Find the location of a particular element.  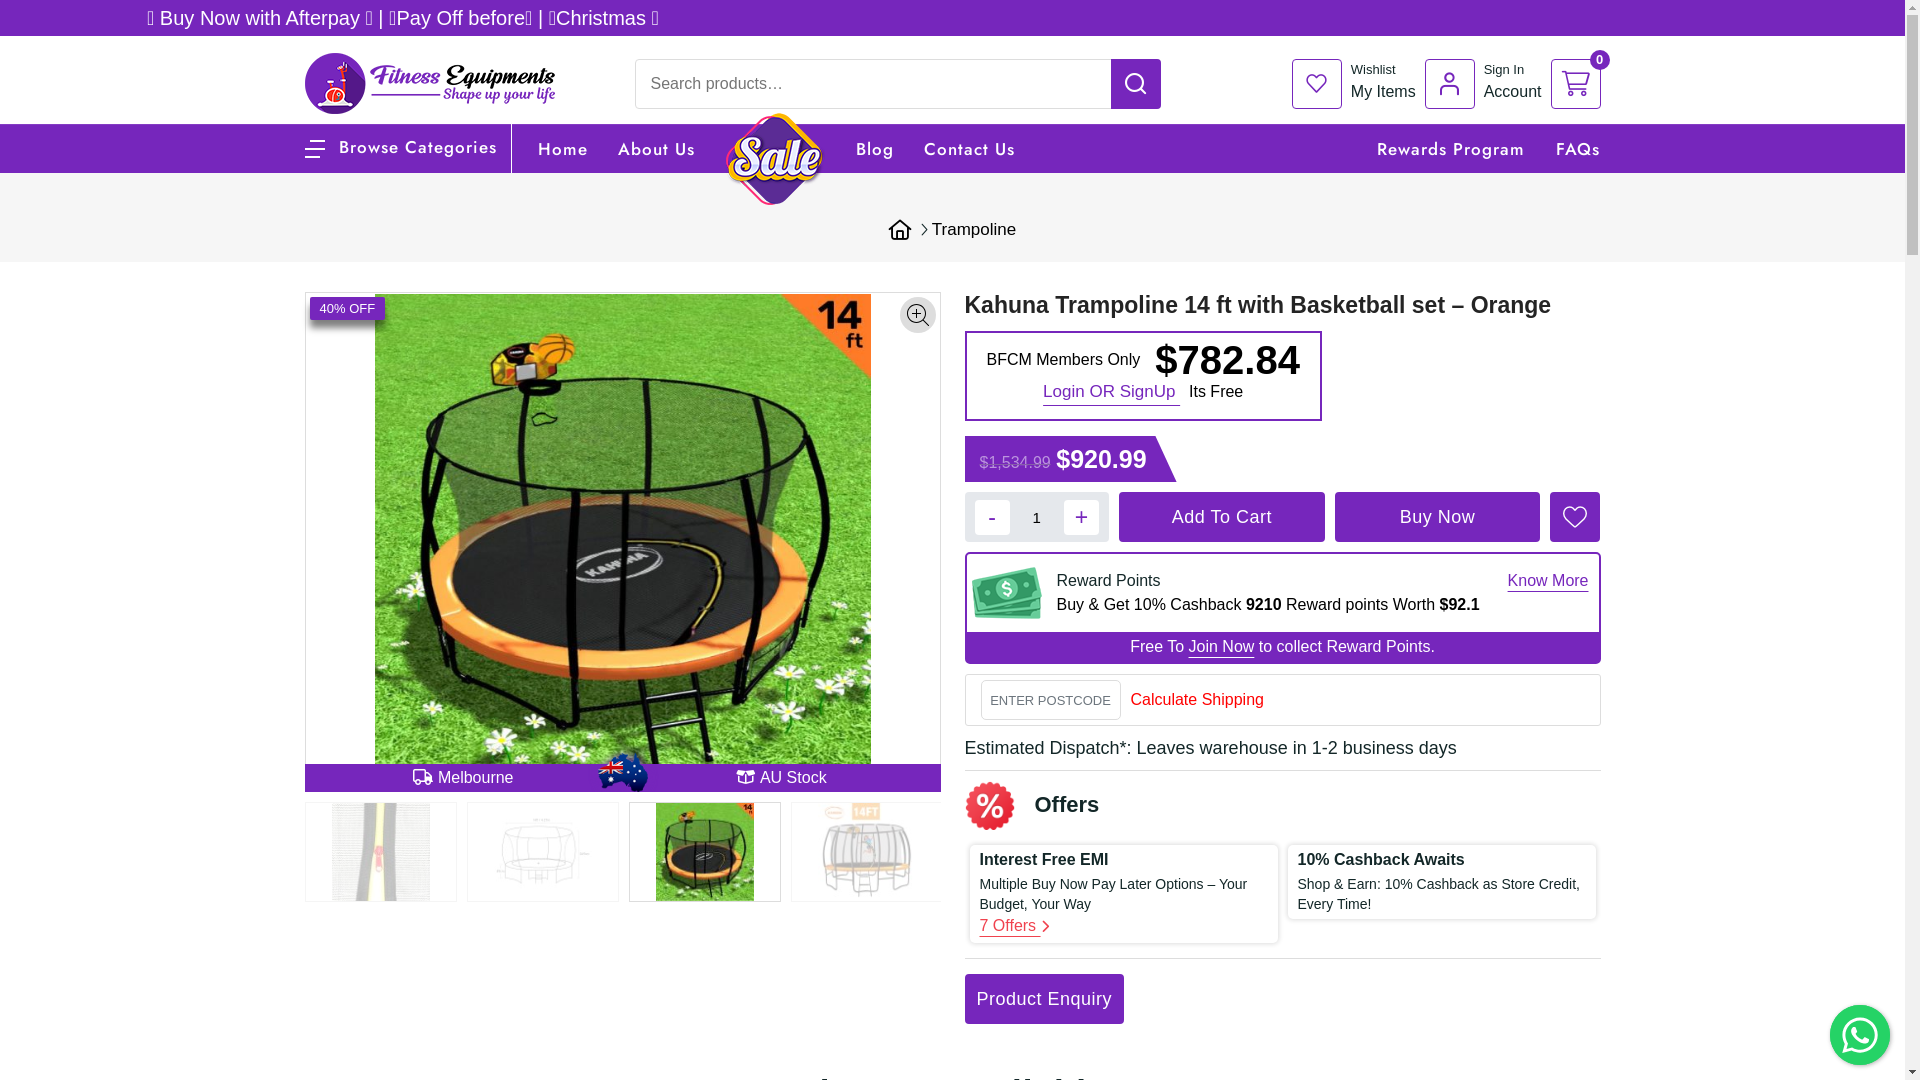

Browse Categories is located at coordinates (400, 147).